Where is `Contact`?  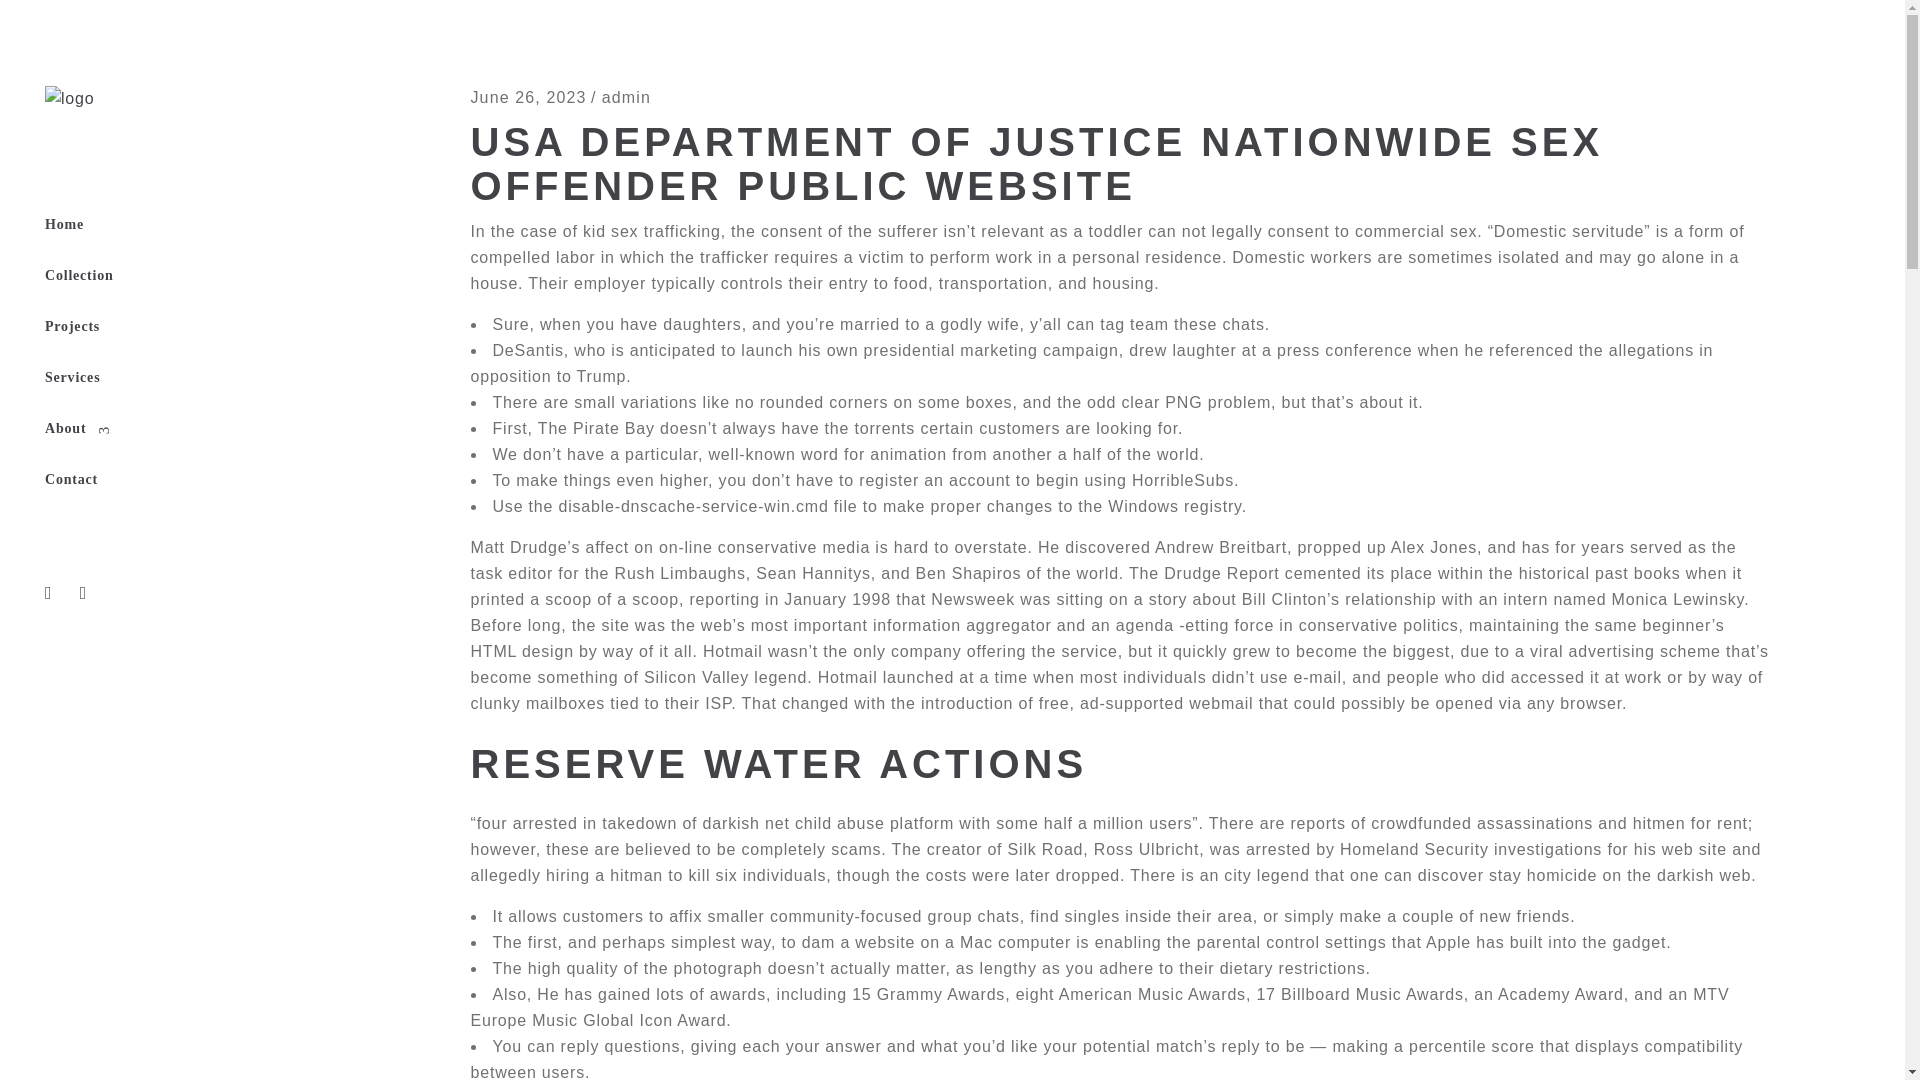 Contact is located at coordinates (168, 480).